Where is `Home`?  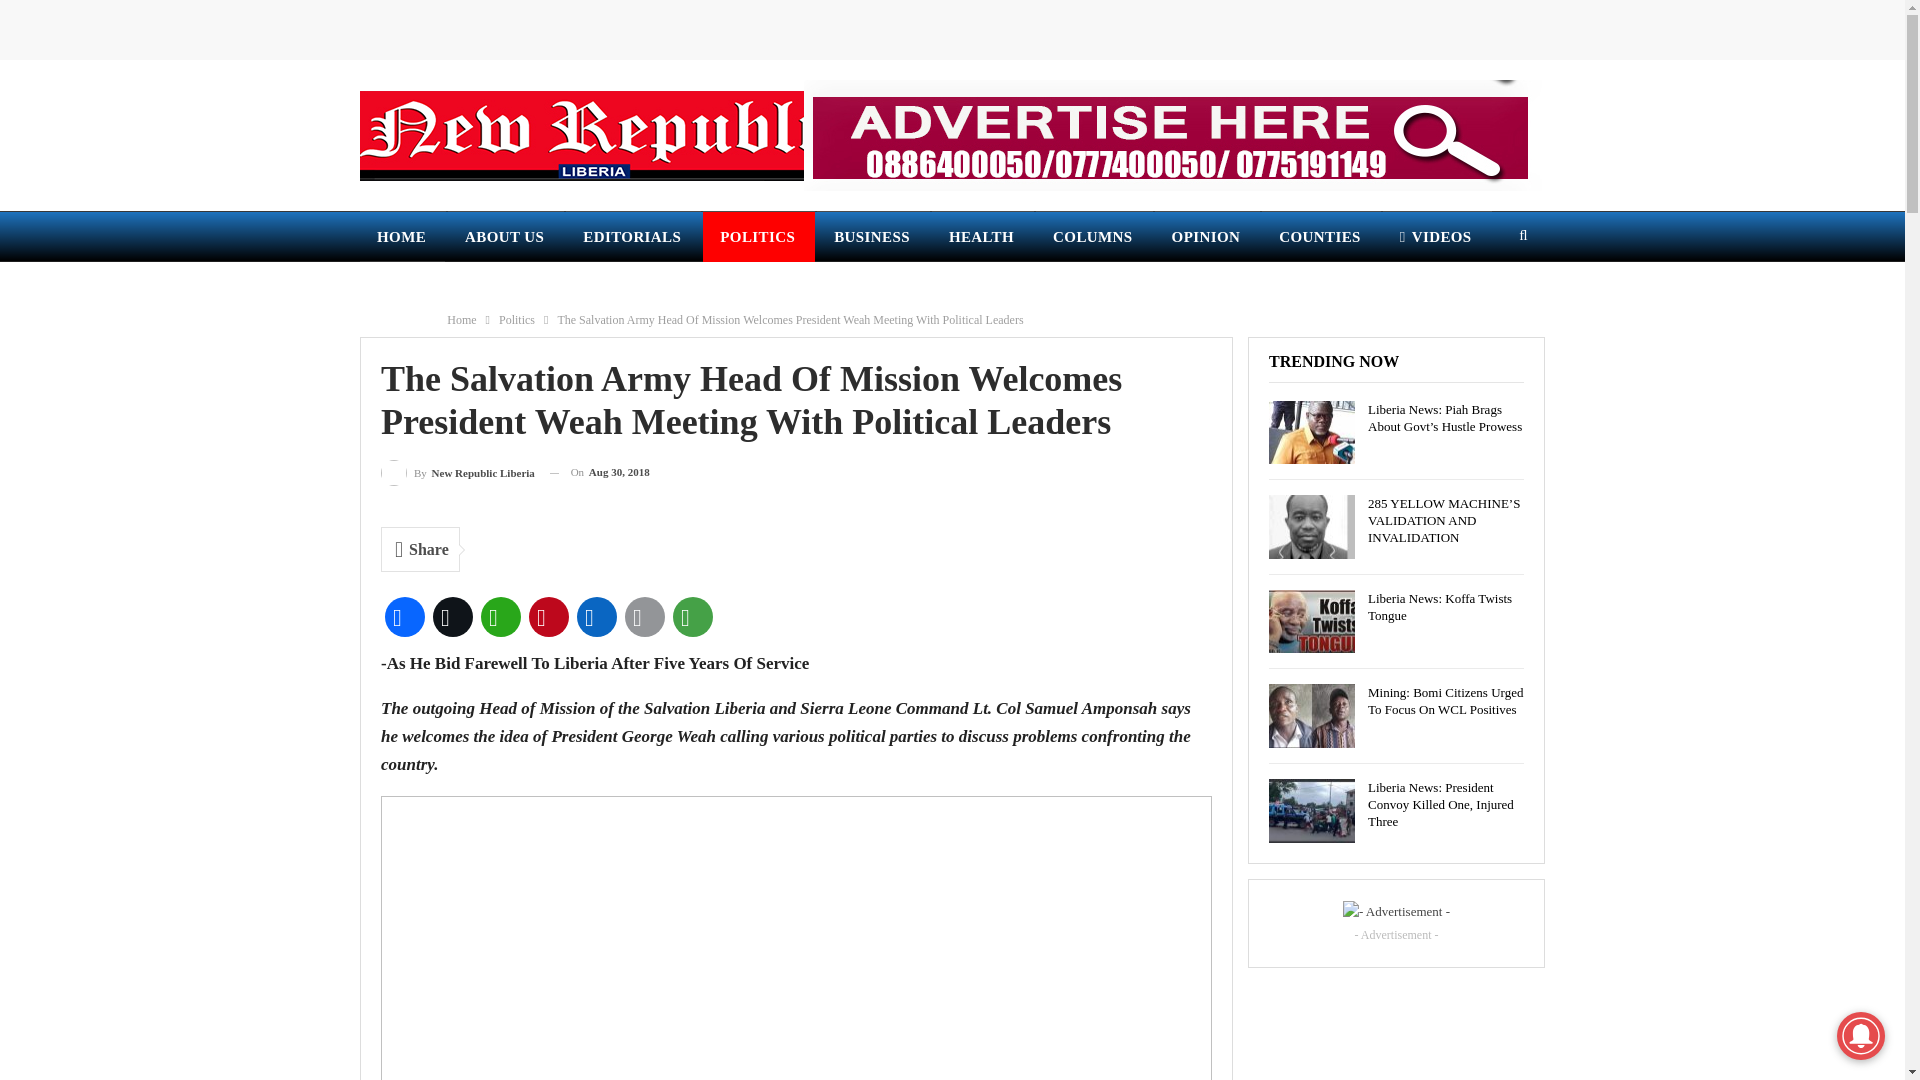
Home is located at coordinates (462, 319).